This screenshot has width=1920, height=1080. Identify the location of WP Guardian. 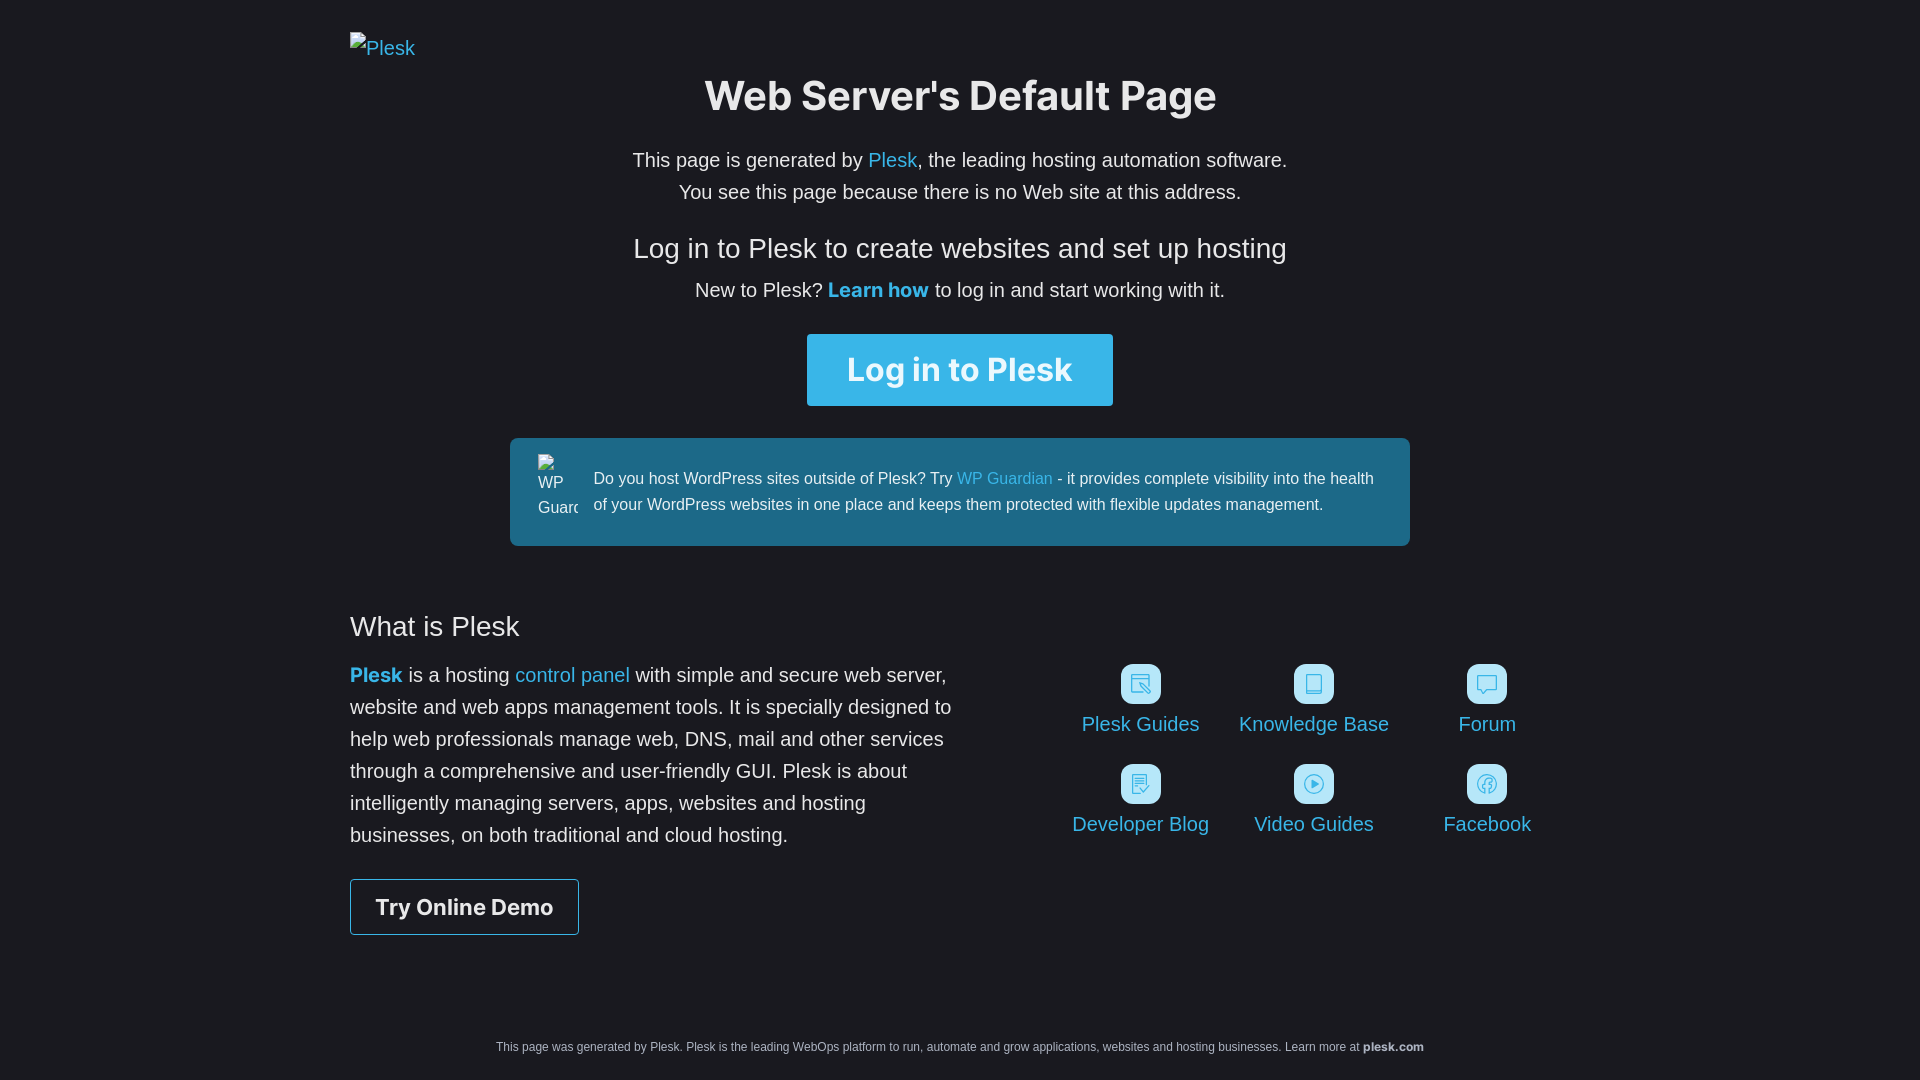
(1005, 478).